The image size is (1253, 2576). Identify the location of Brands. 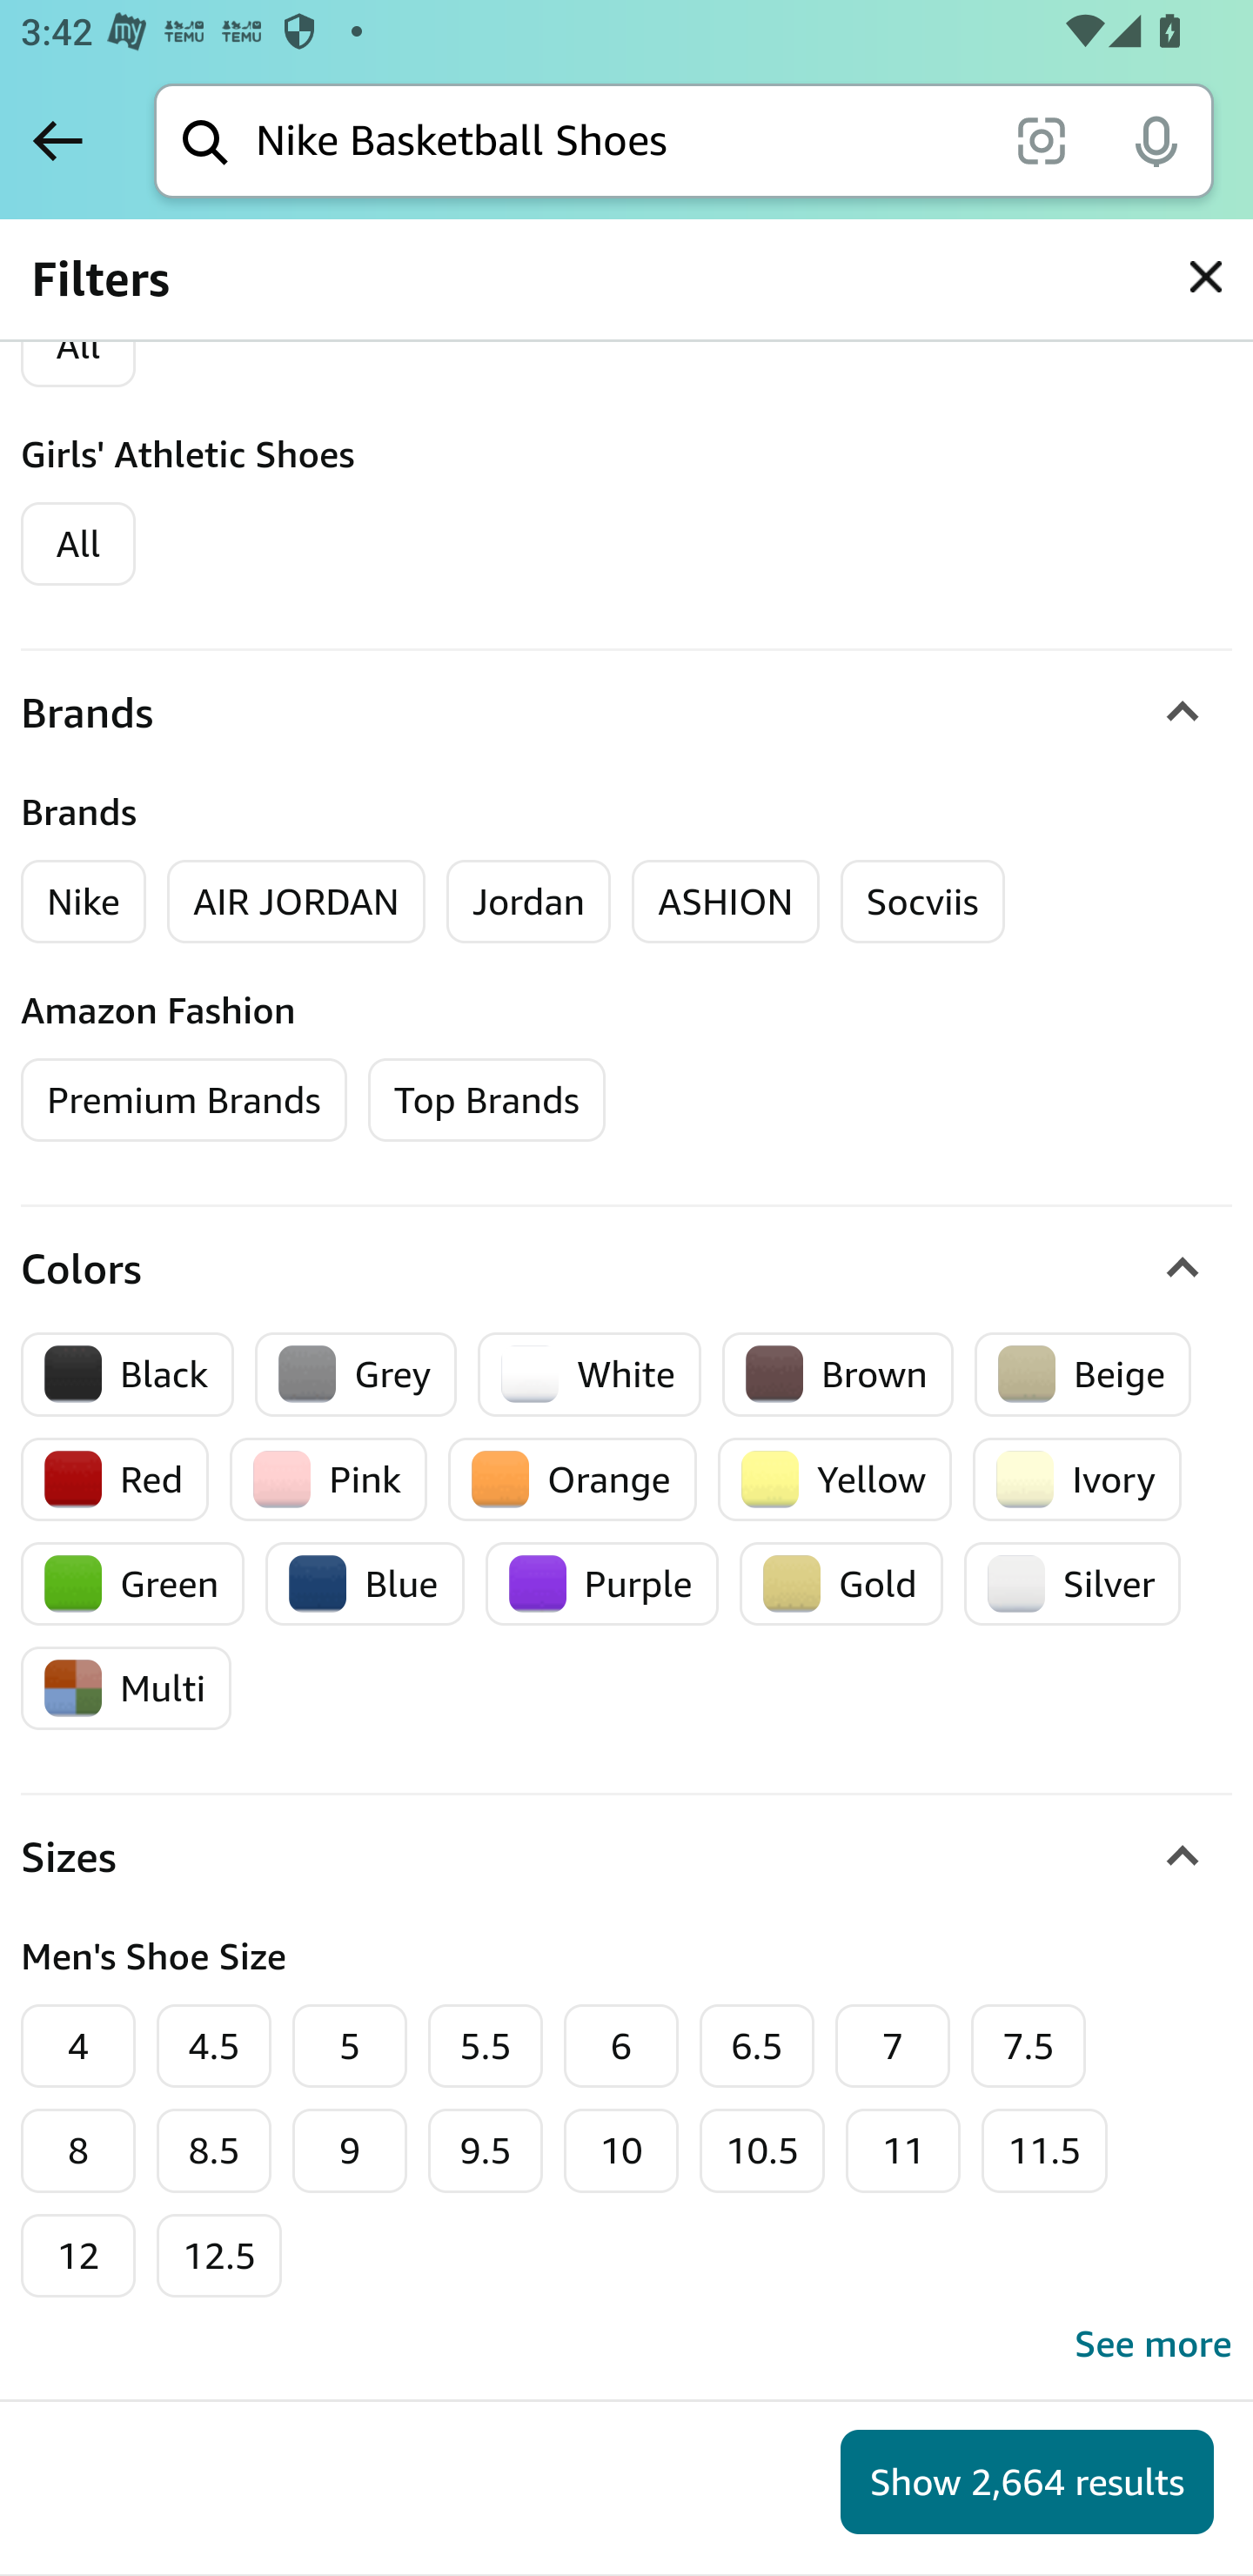
(626, 713).